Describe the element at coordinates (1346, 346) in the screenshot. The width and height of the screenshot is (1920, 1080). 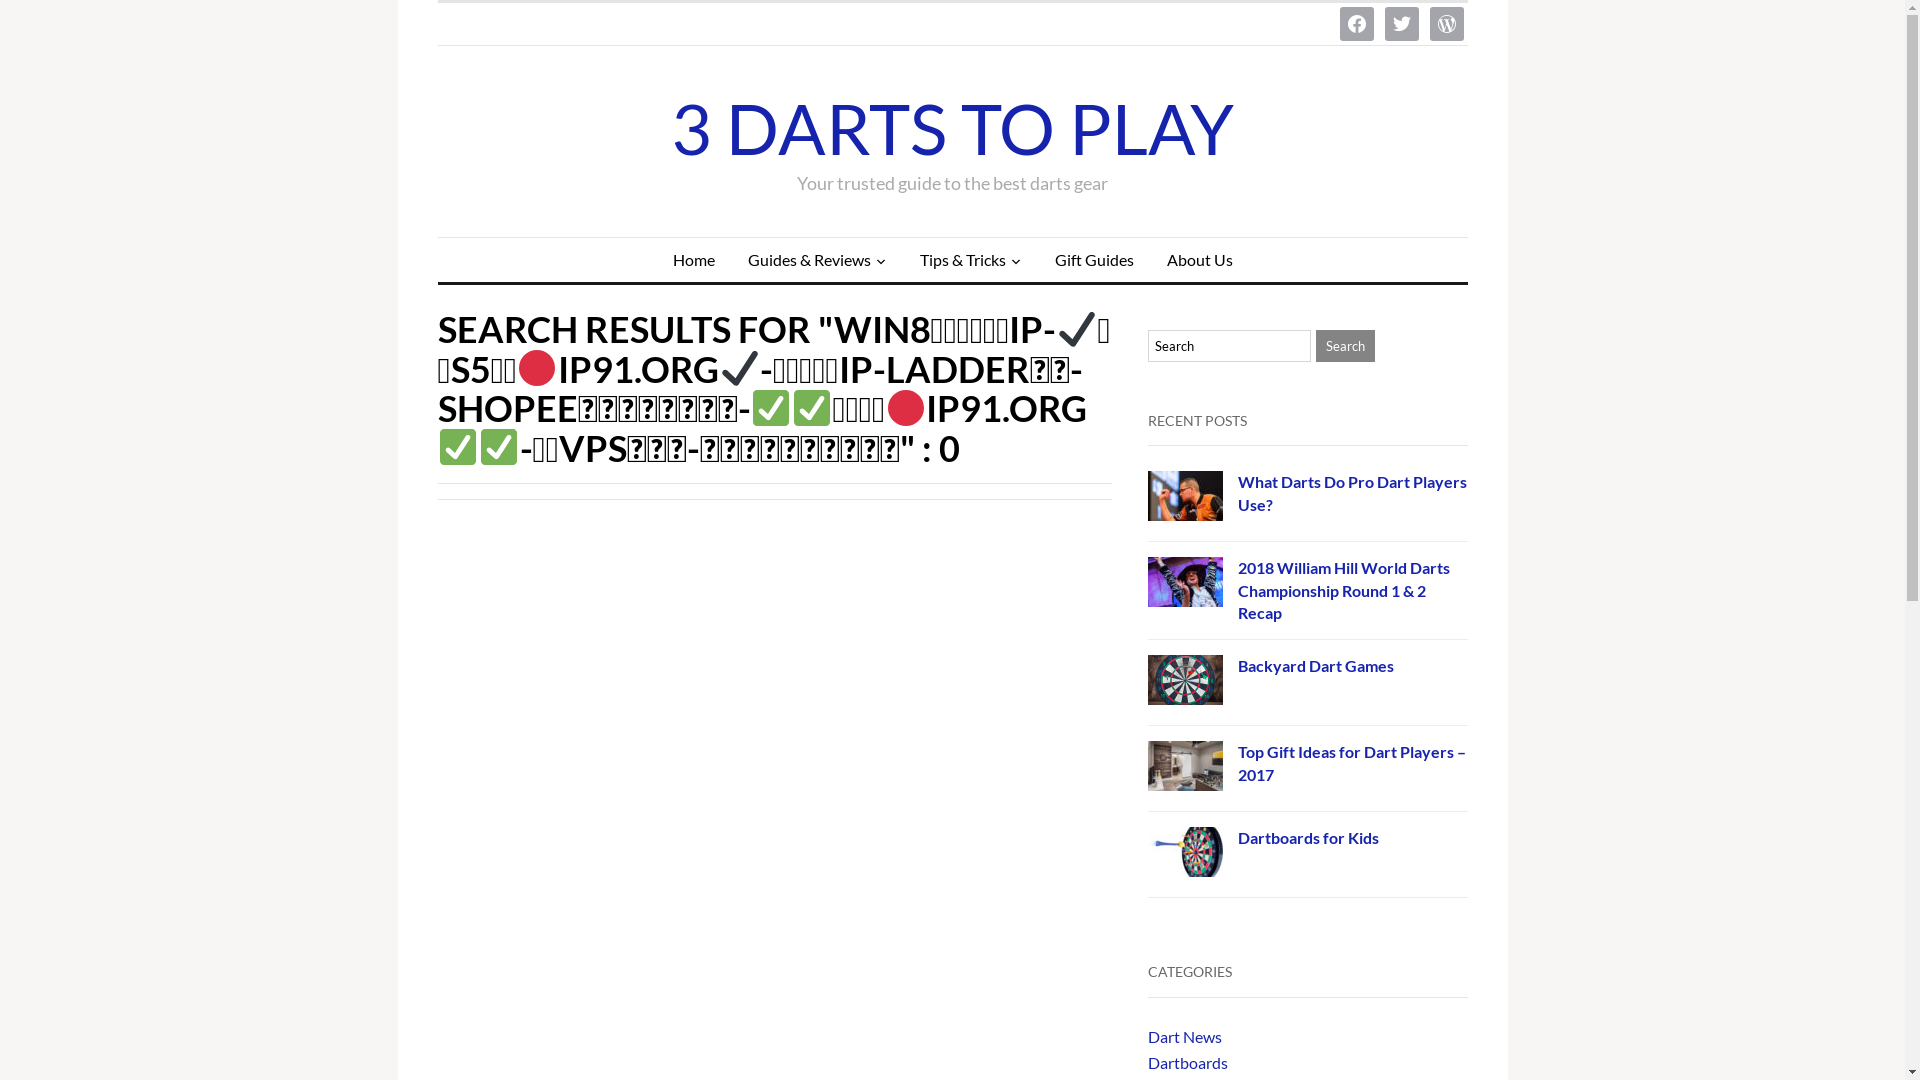
I see `Search` at that location.